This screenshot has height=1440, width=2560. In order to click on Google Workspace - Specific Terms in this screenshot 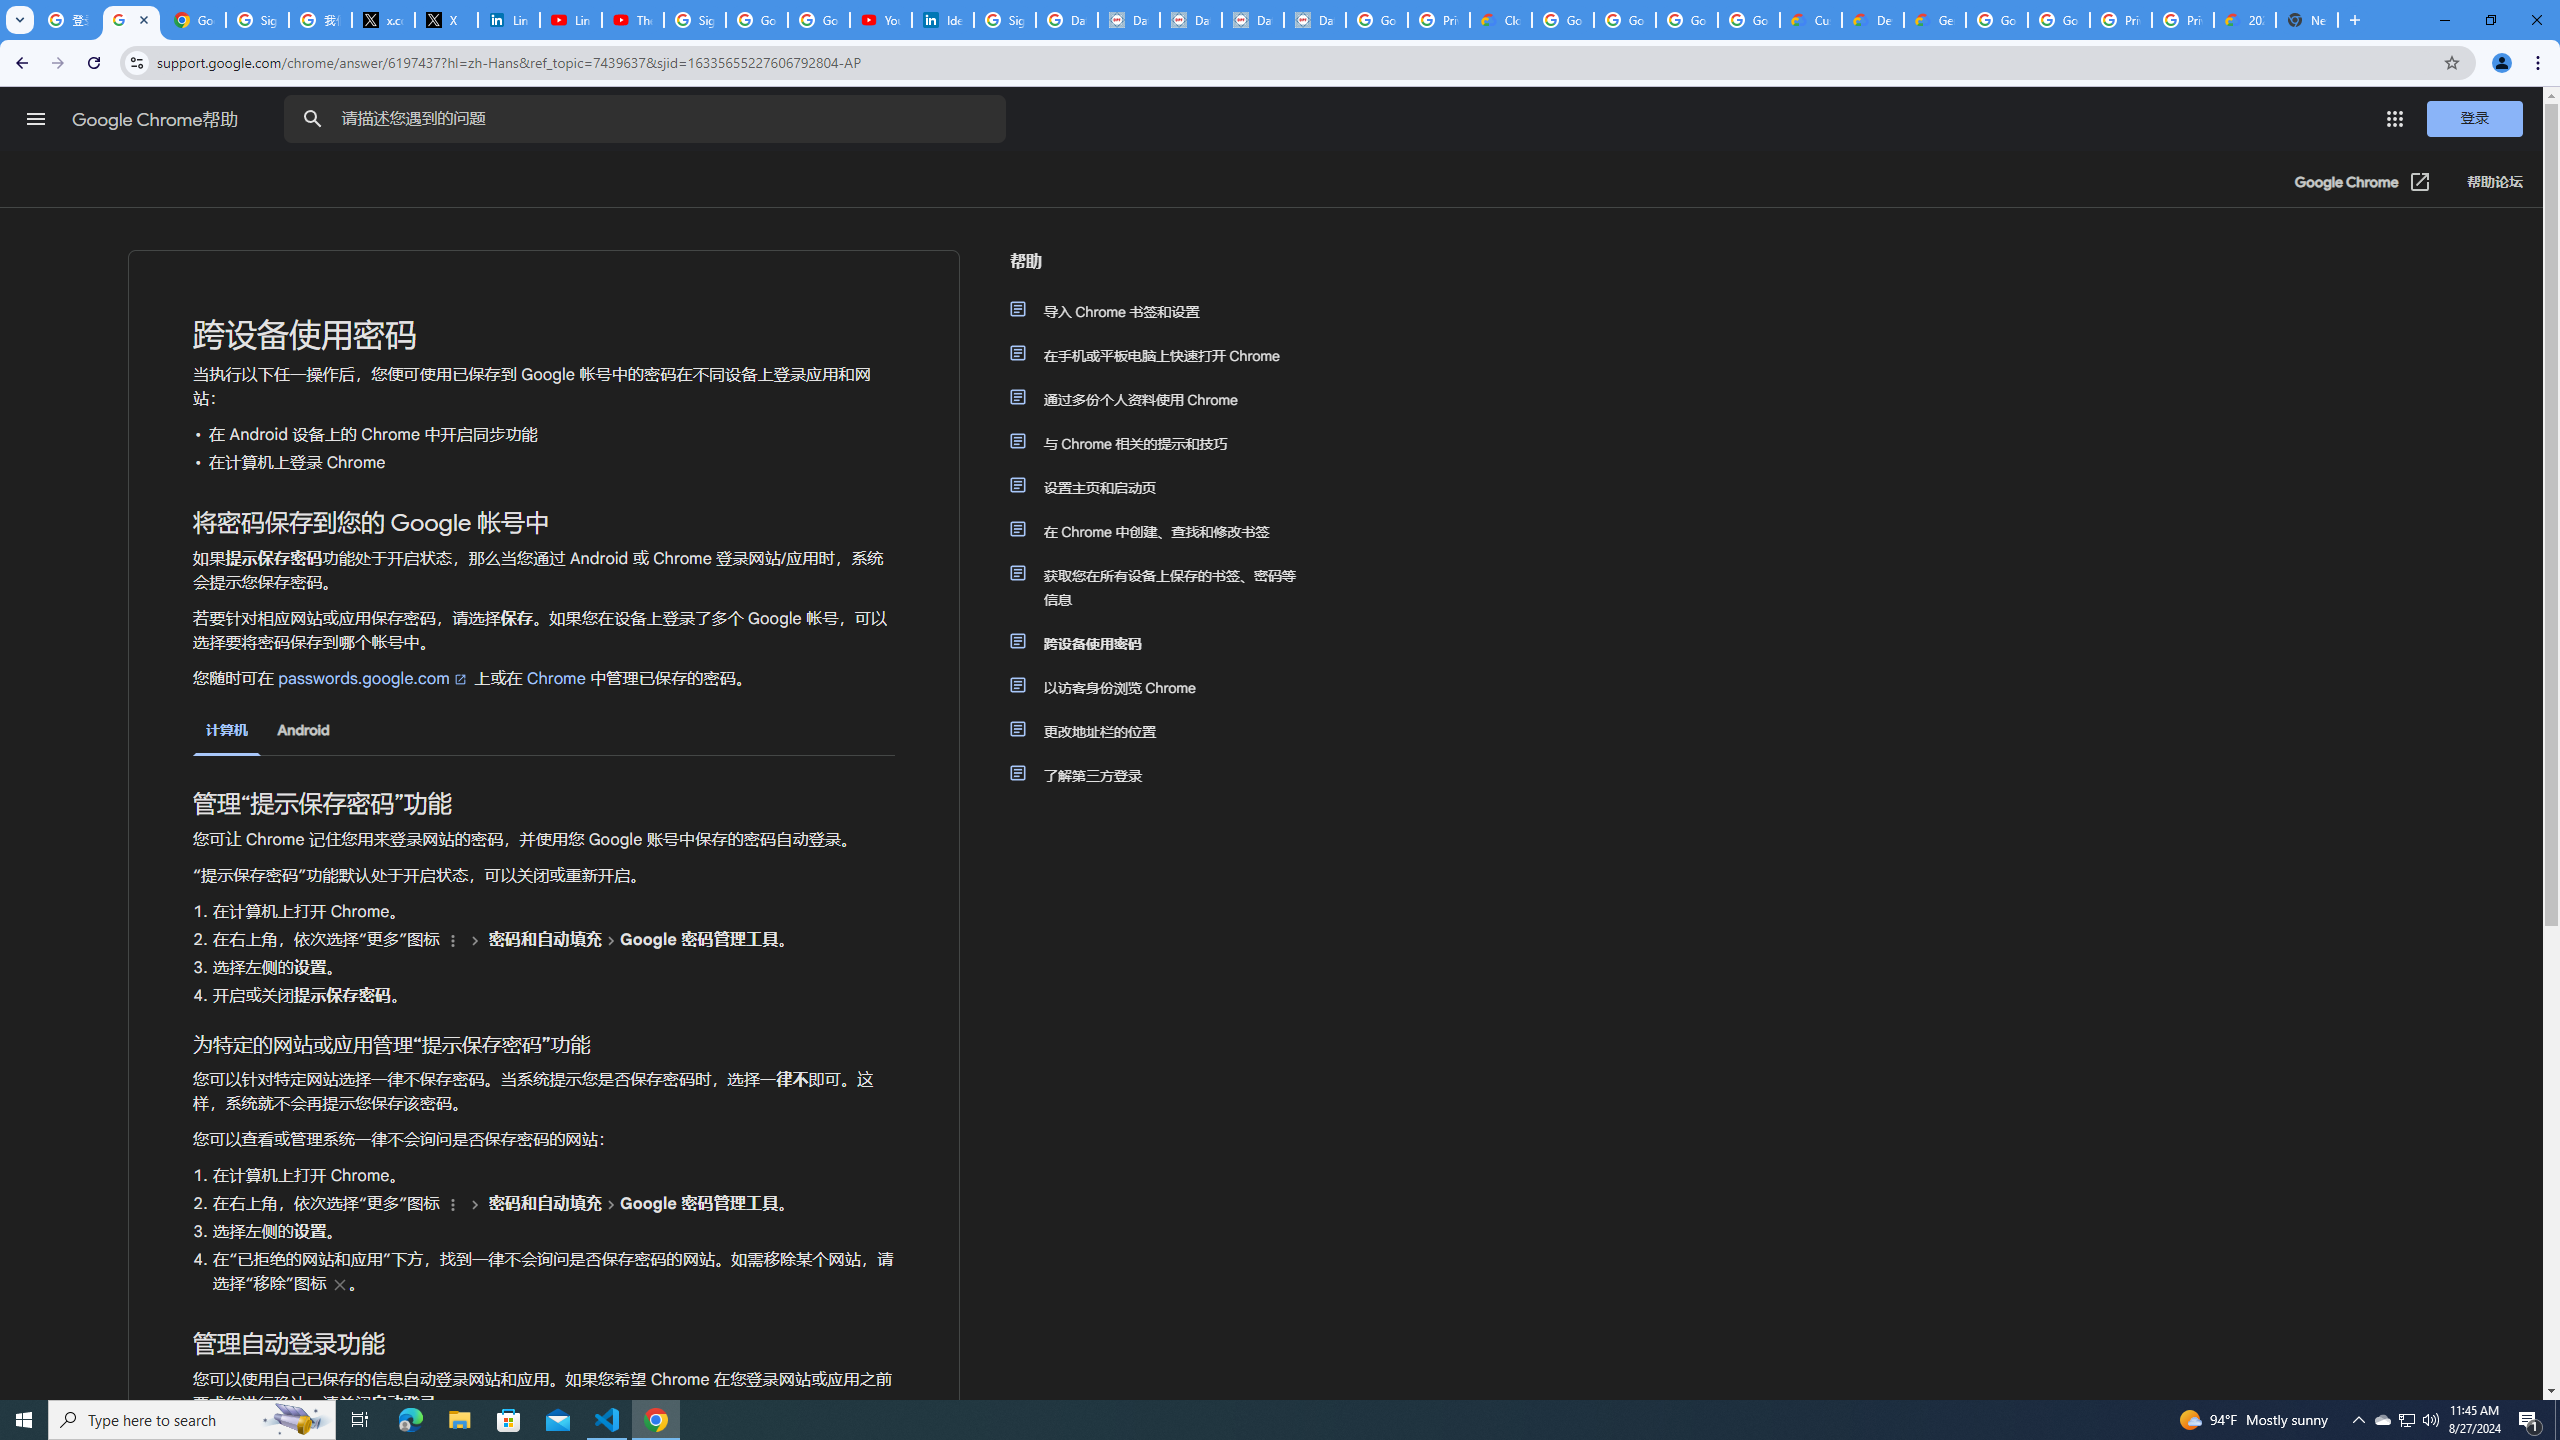, I will do `click(1687, 20)`.